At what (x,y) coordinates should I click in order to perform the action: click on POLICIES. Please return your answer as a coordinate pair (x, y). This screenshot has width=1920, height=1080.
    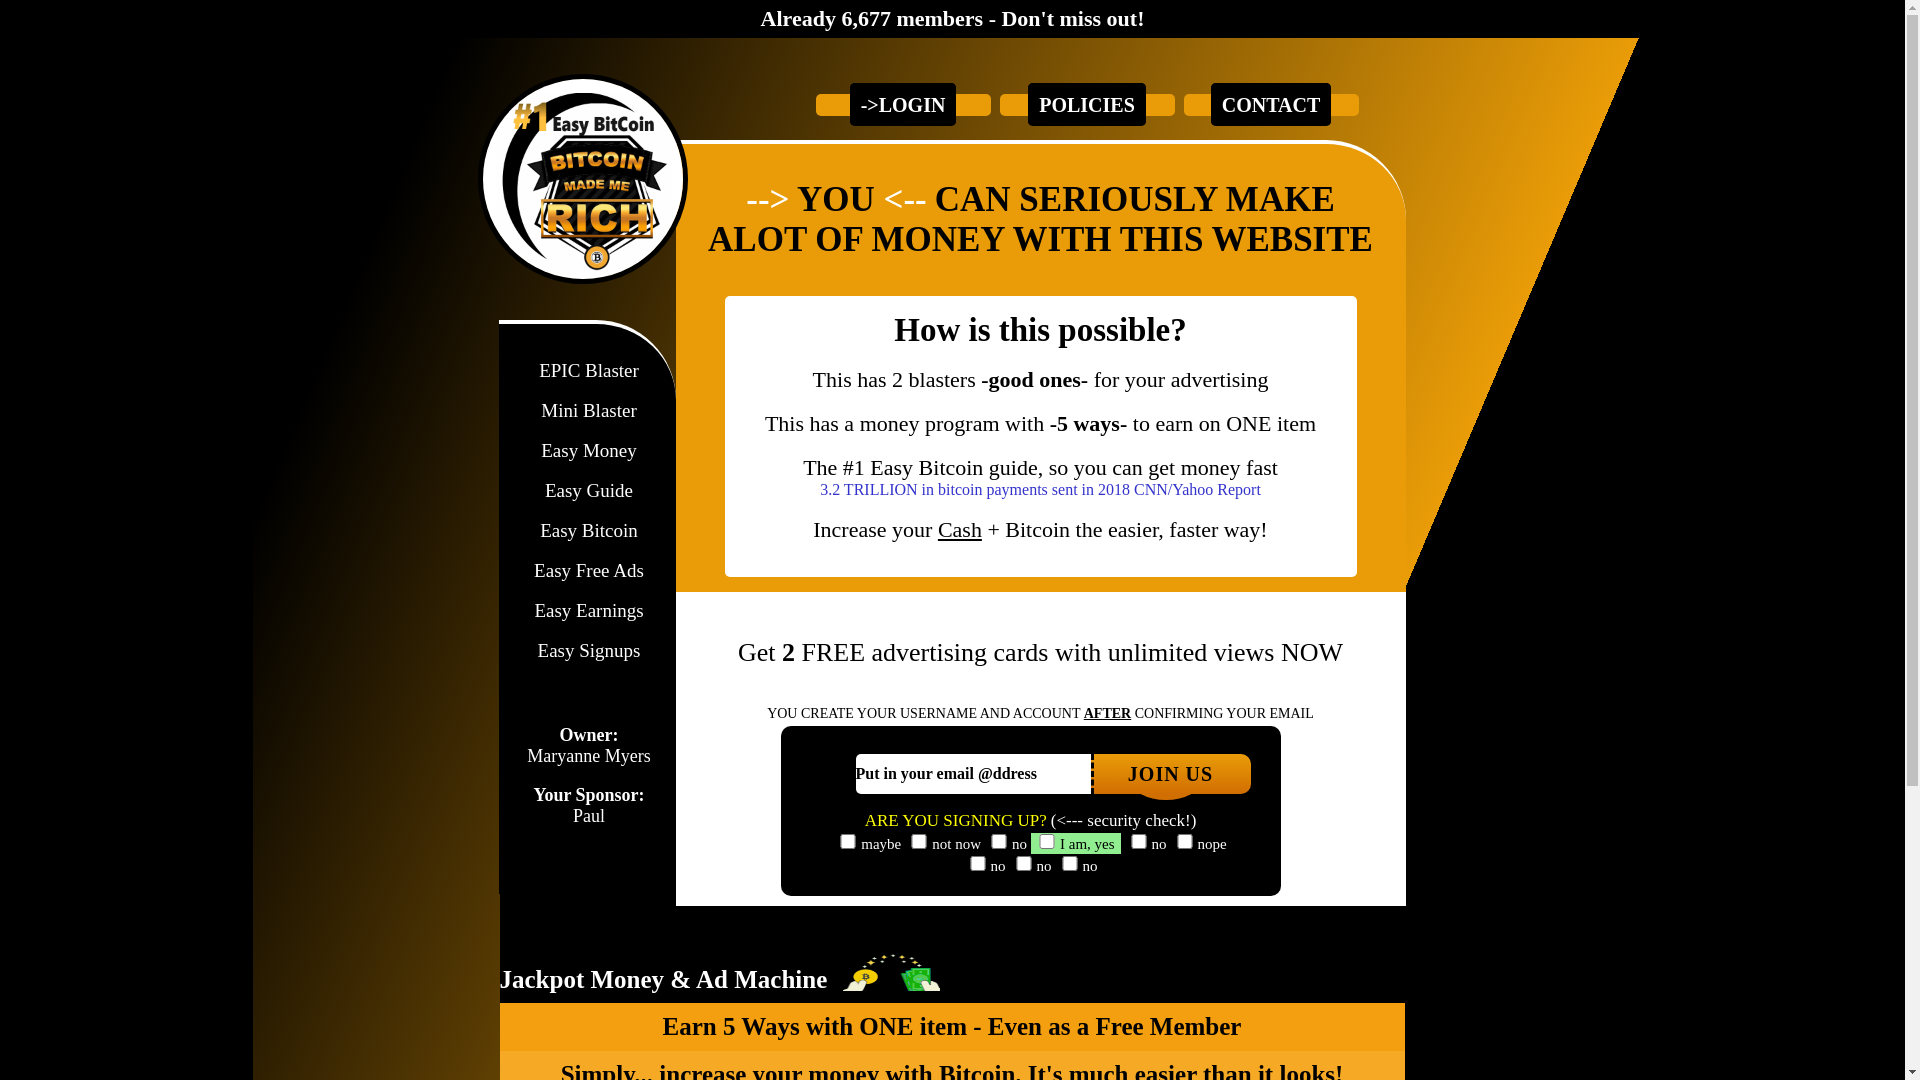
    Looking at the image, I should click on (1087, 104).